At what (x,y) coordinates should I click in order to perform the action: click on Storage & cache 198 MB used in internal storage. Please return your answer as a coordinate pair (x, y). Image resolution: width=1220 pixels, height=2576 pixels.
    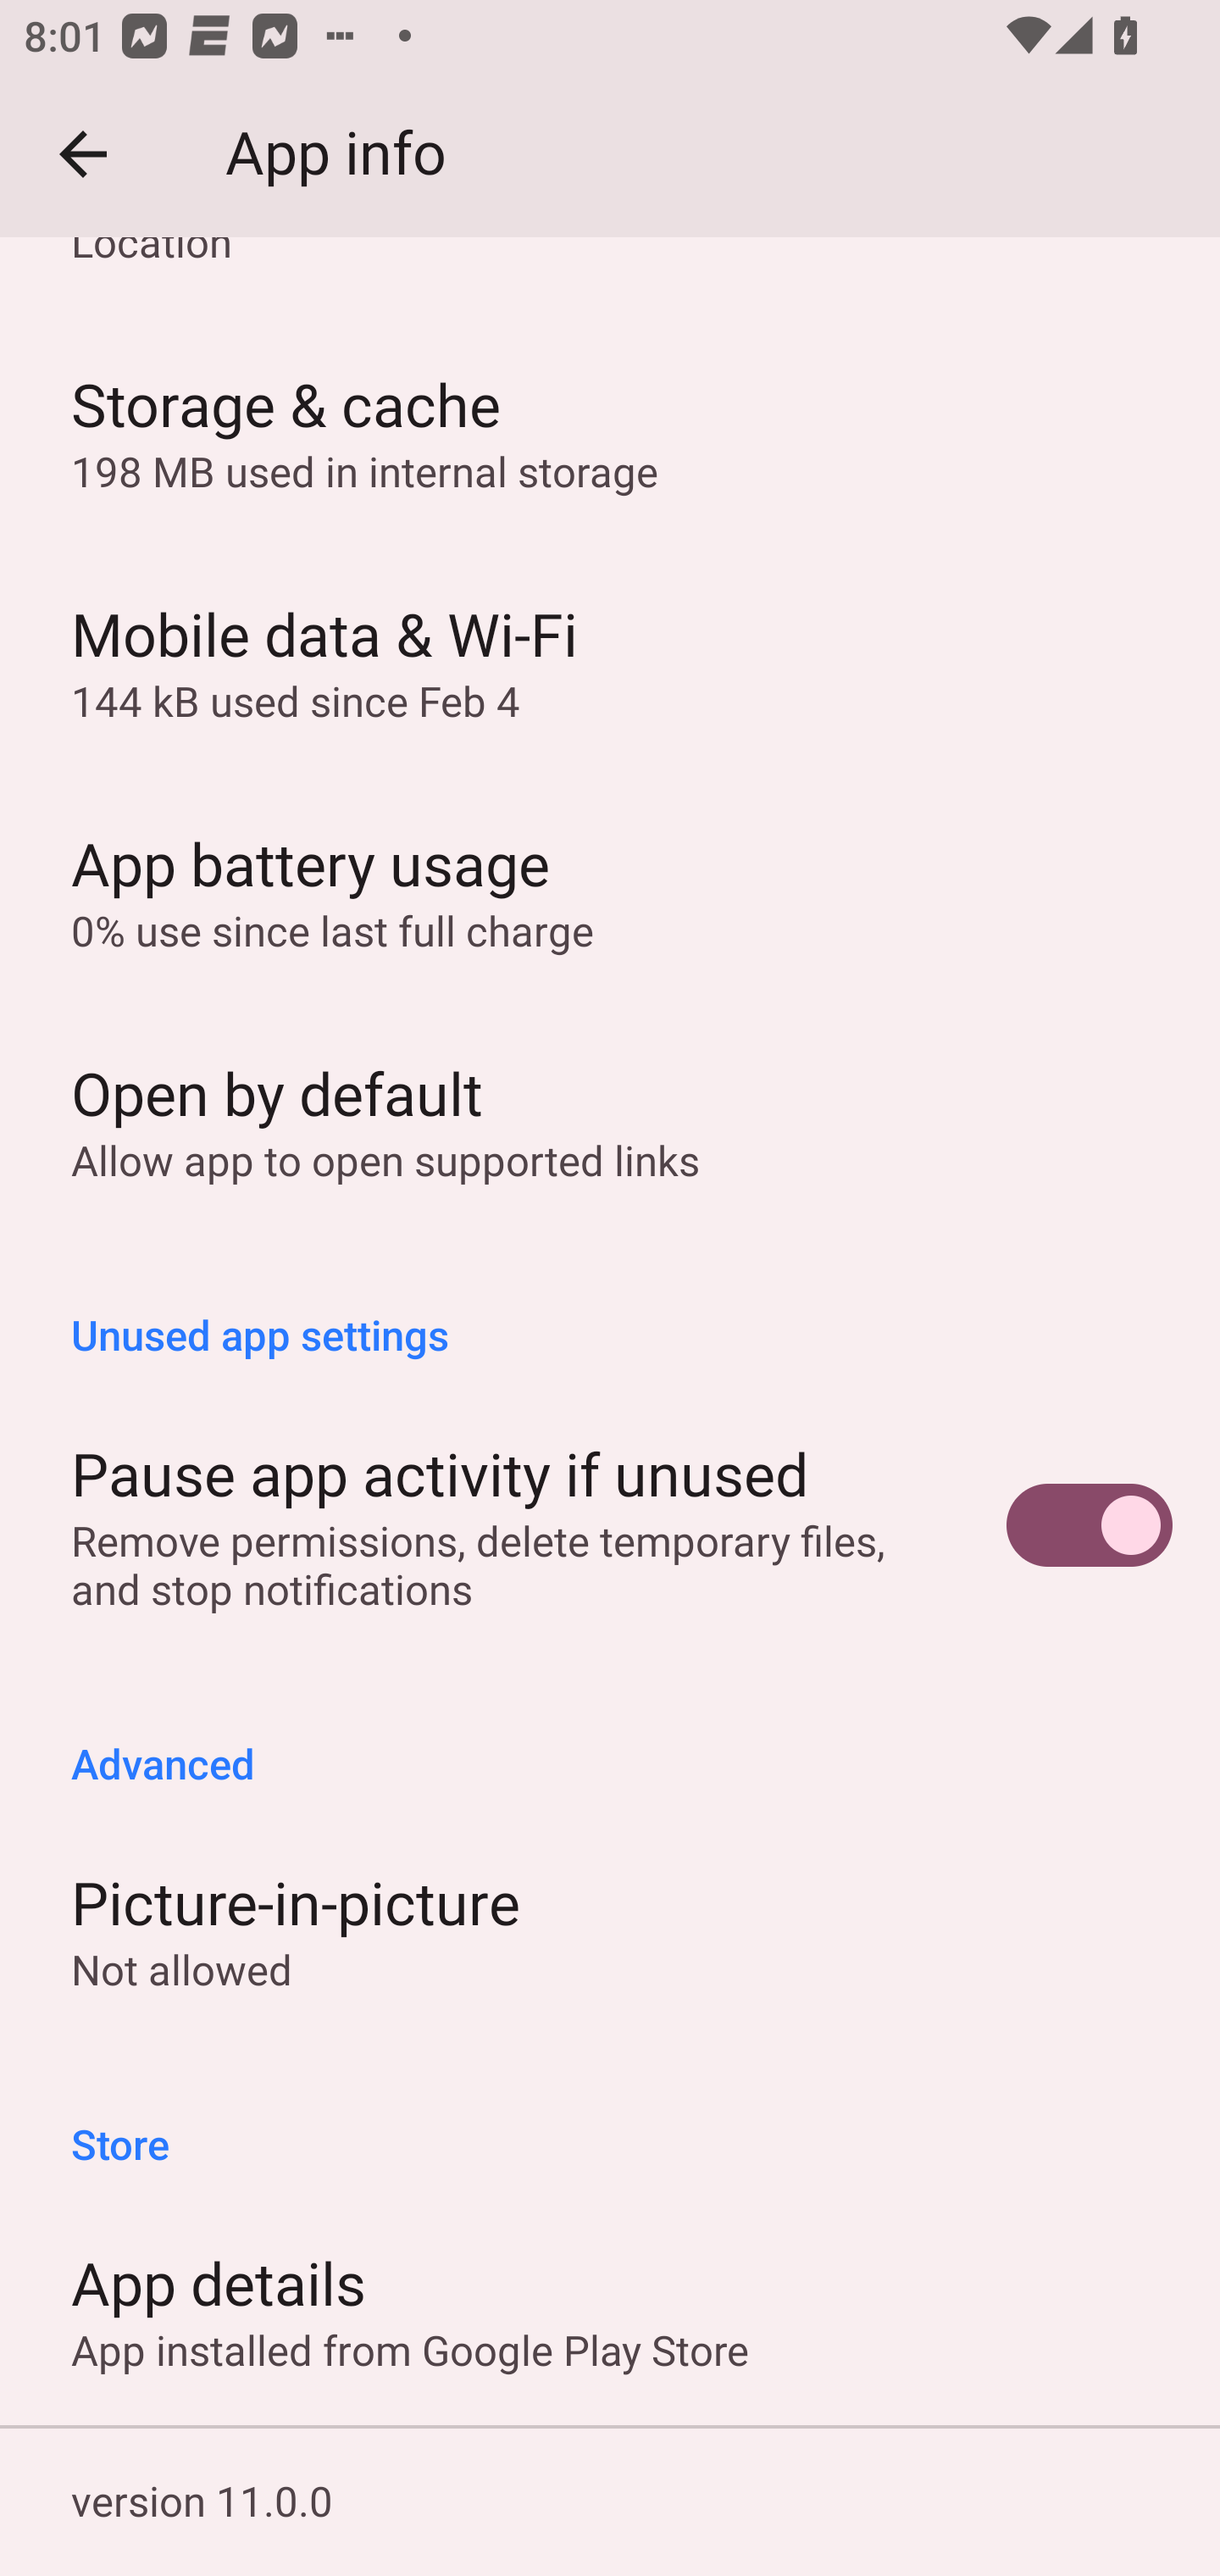
    Looking at the image, I should click on (610, 430).